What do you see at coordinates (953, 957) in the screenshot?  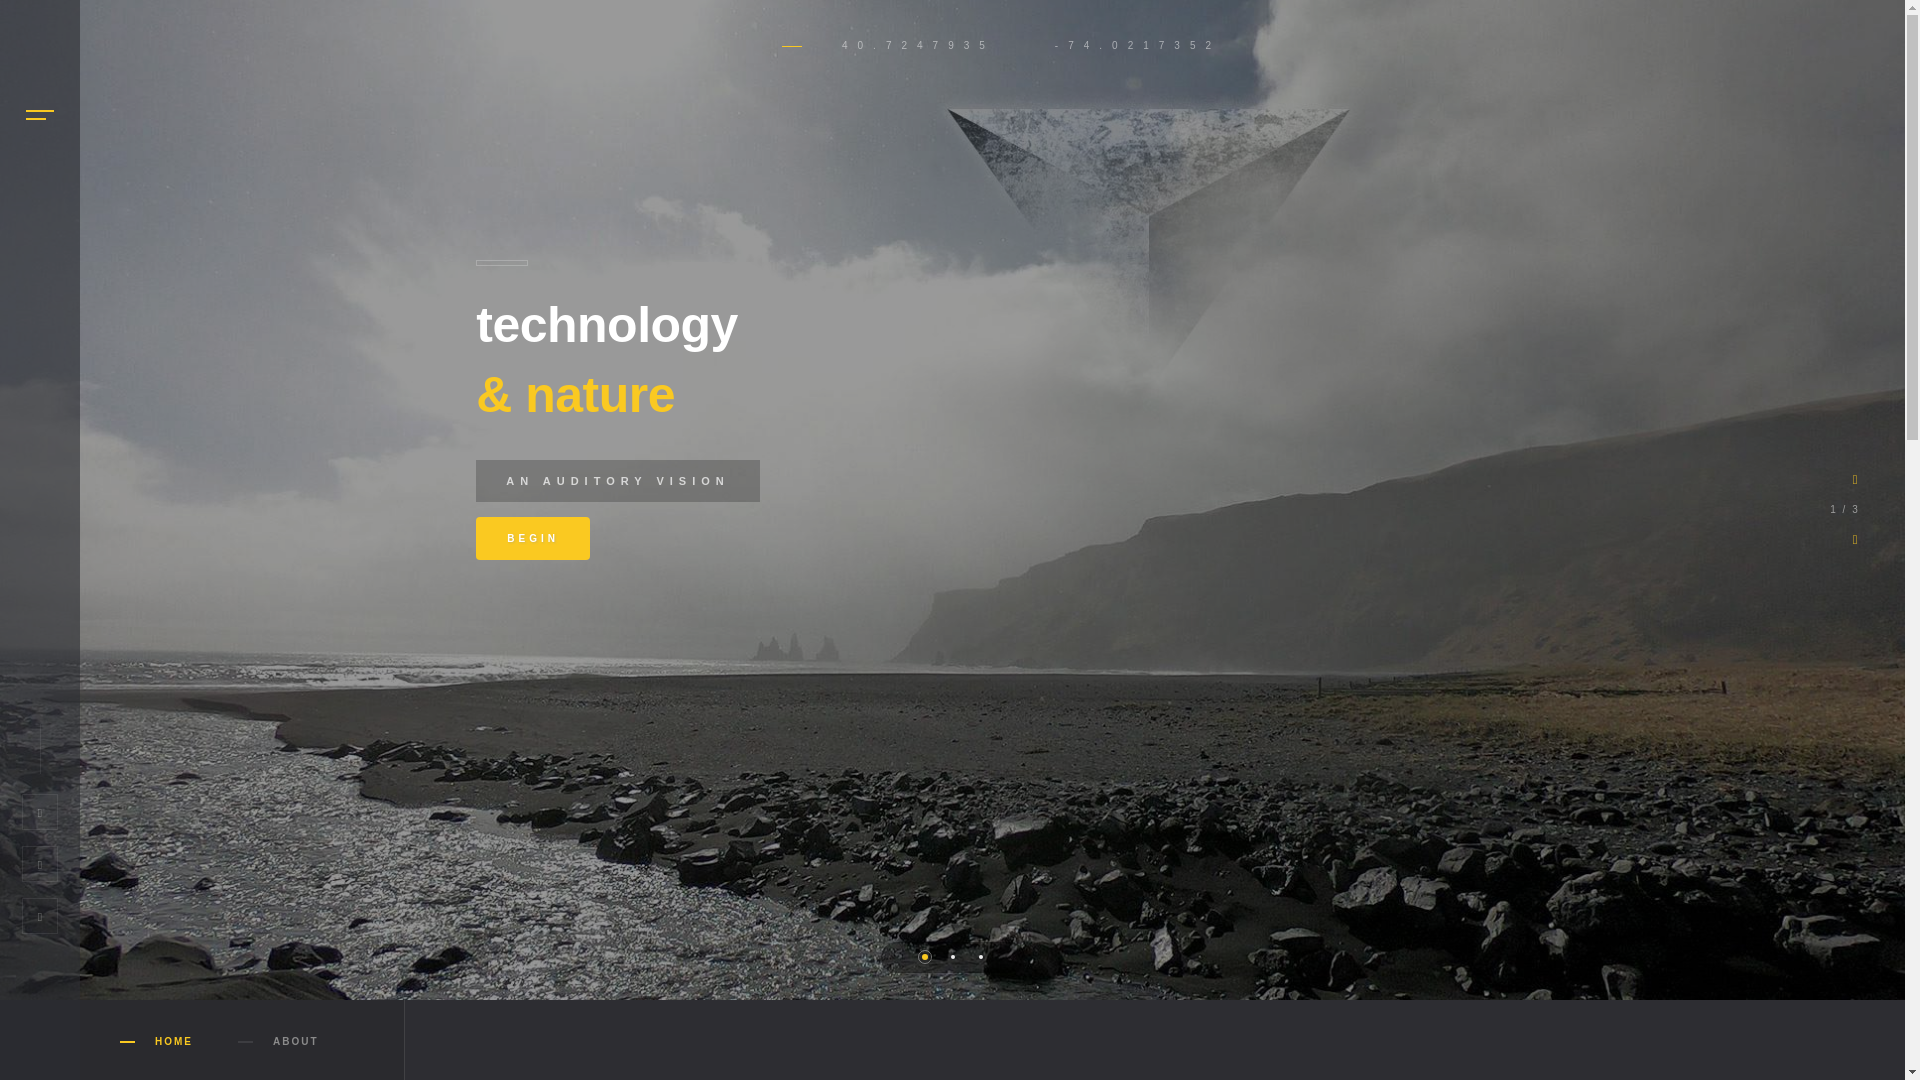 I see `2` at bounding box center [953, 957].